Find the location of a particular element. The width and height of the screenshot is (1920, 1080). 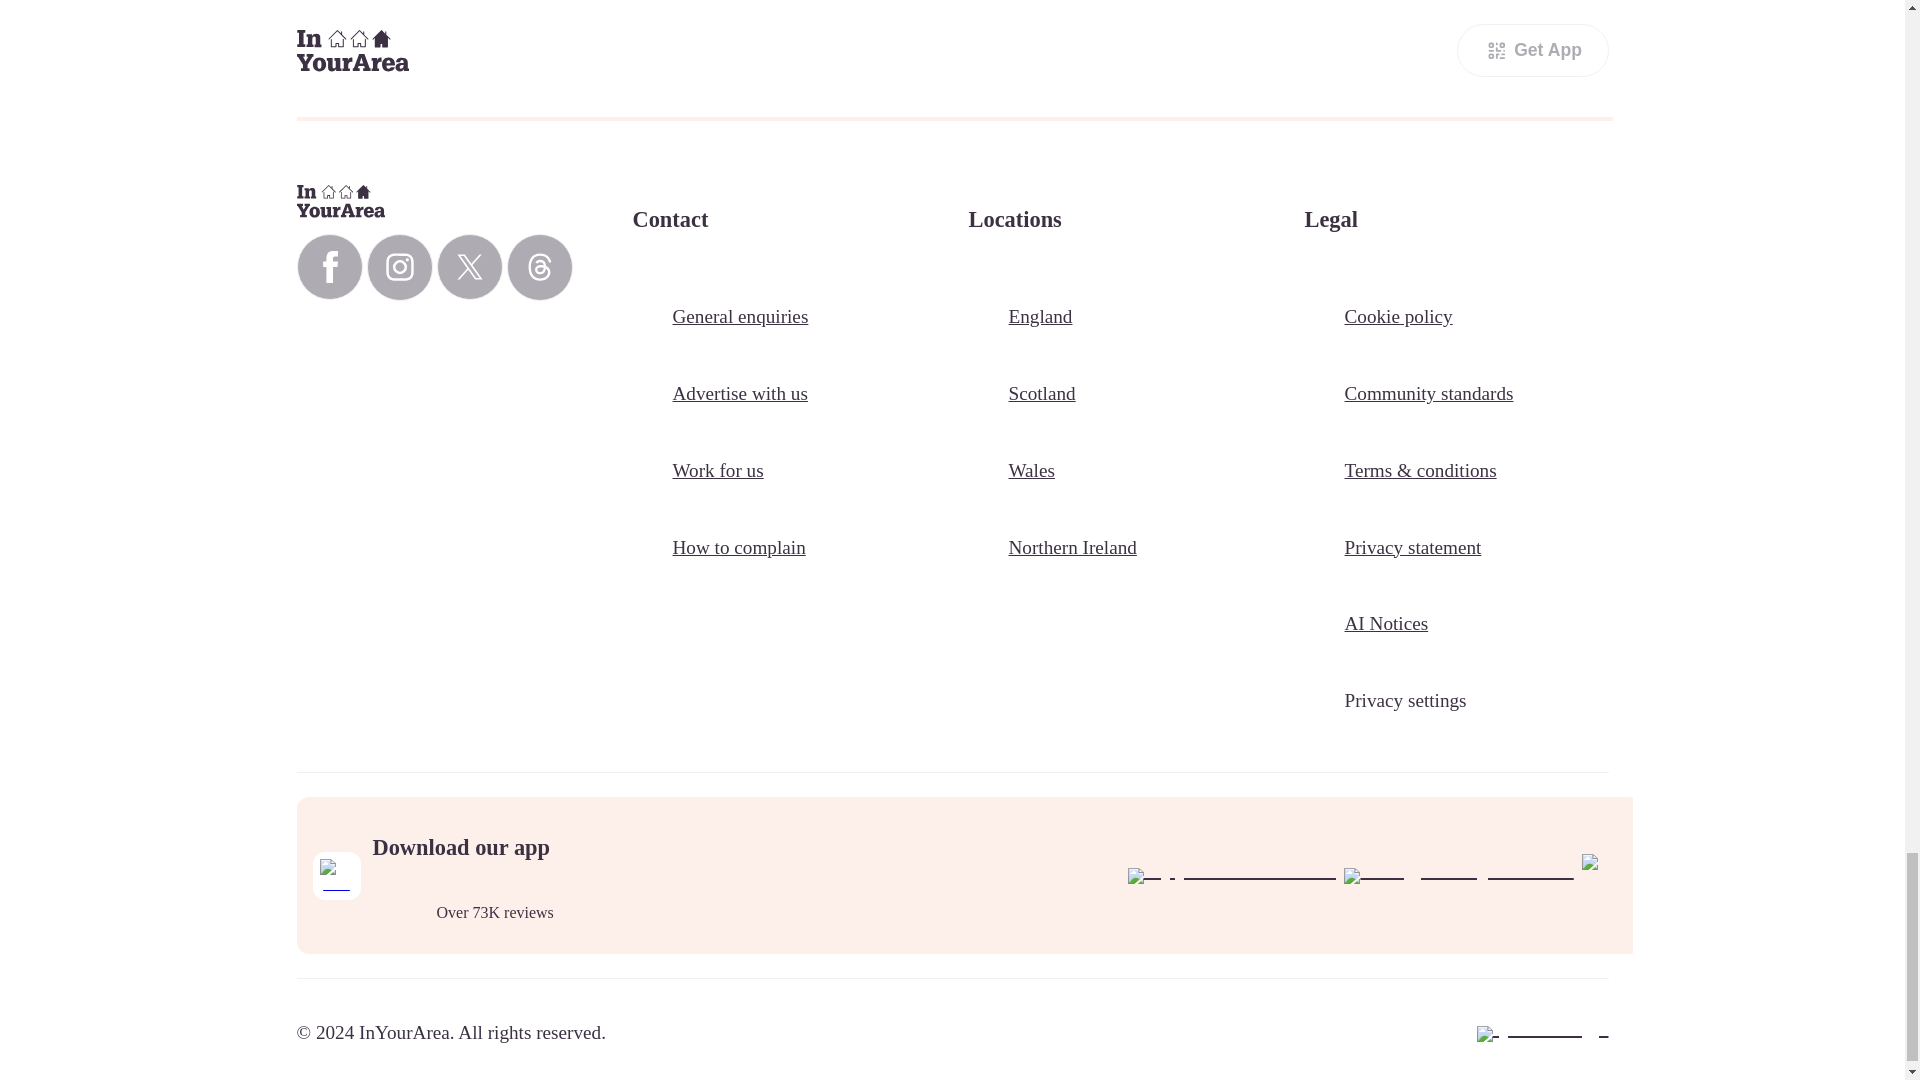

InYourArea X is located at coordinates (468, 267).